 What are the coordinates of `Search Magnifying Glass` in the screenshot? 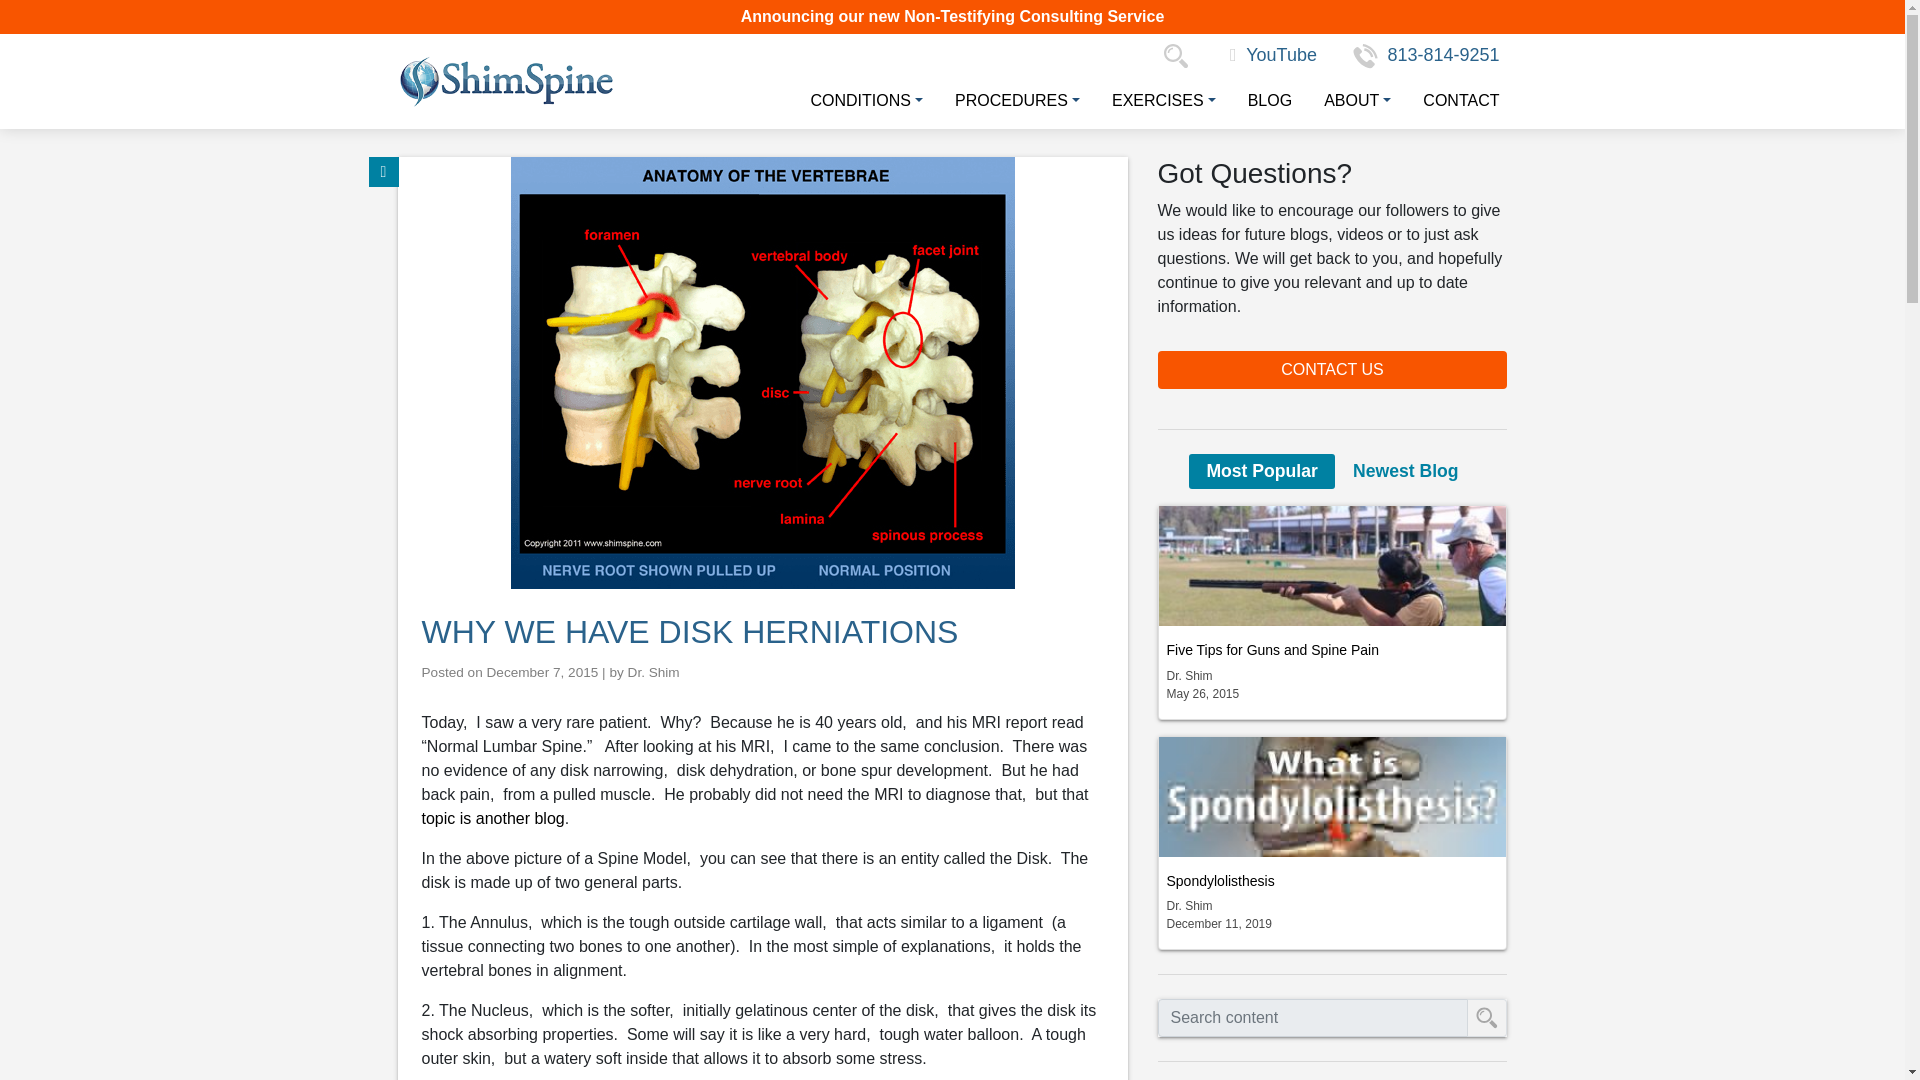 It's located at (1180, 54).